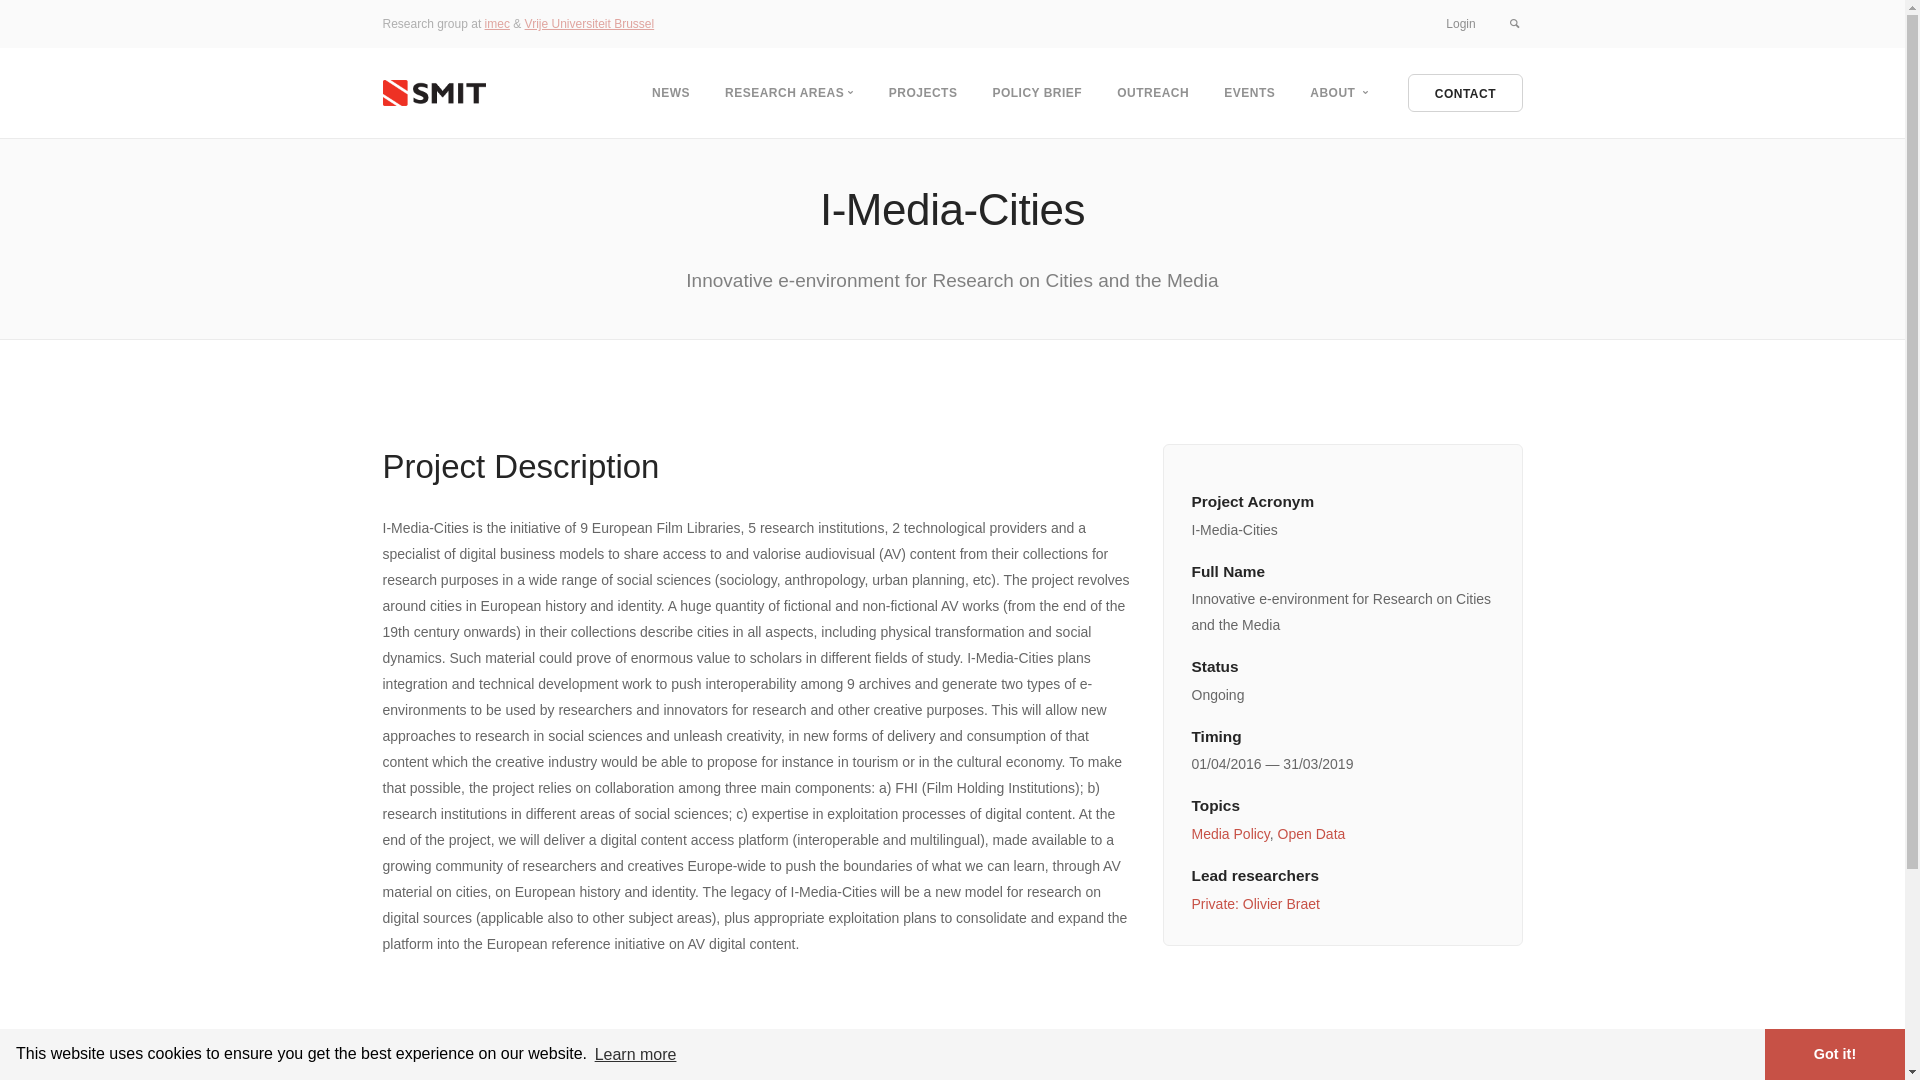  What do you see at coordinates (924, 93) in the screenshot?
I see `PROJECTS` at bounding box center [924, 93].